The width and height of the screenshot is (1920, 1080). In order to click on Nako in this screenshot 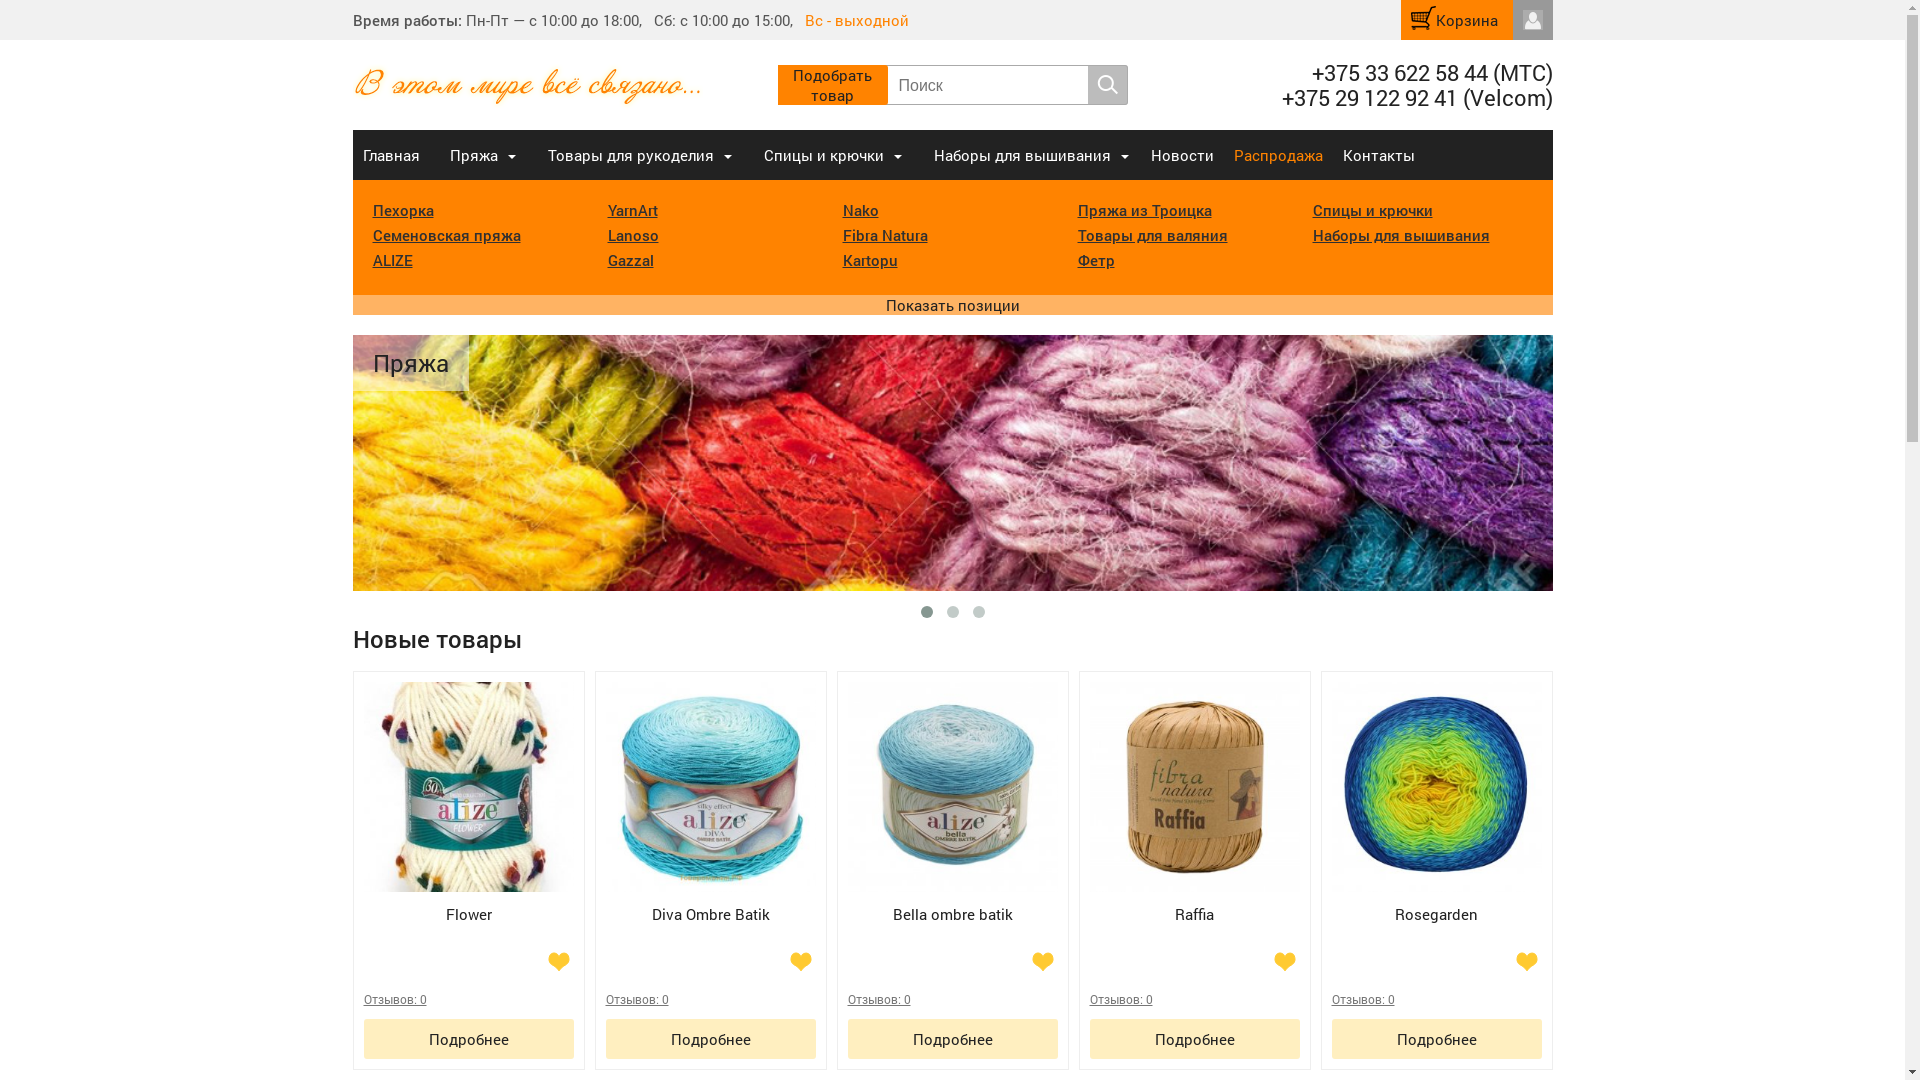, I will do `click(860, 210)`.